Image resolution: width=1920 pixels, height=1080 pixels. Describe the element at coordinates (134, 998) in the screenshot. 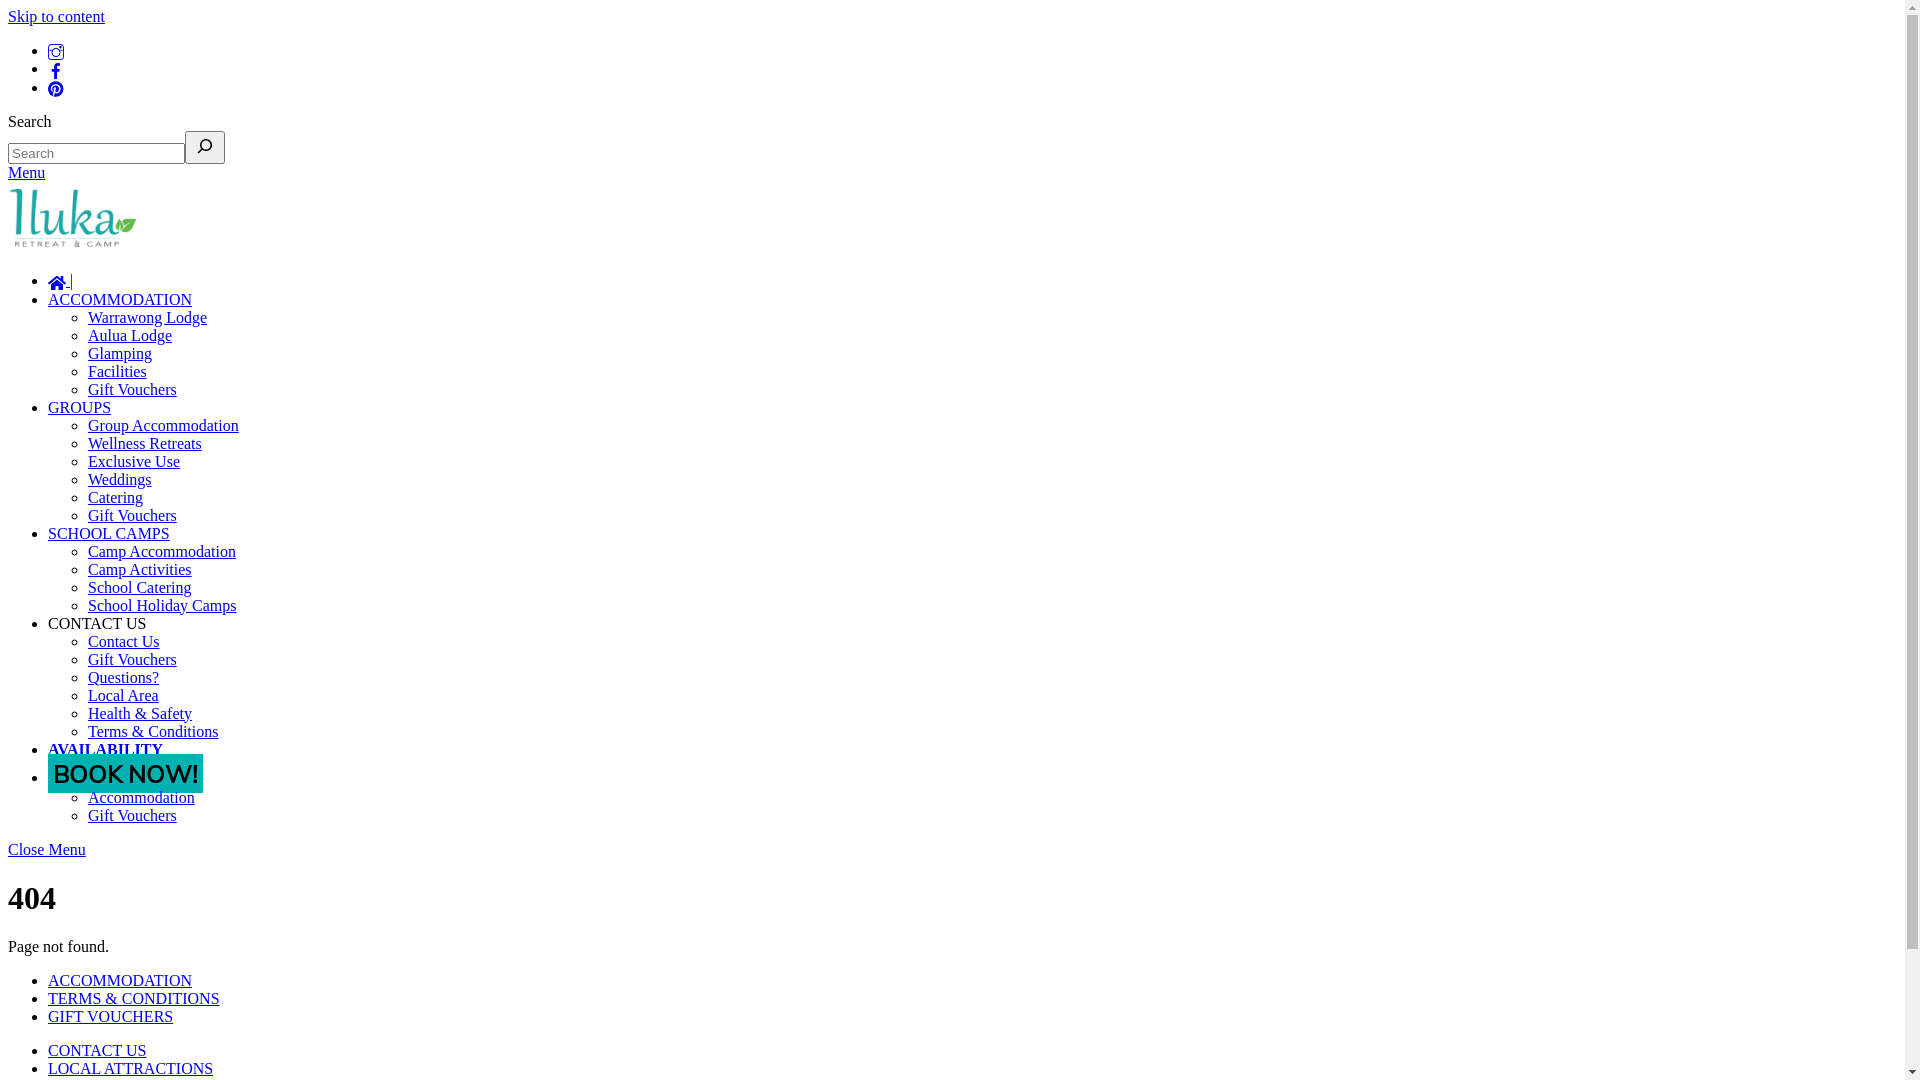

I see `TERMS & CONDITIONS` at that location.